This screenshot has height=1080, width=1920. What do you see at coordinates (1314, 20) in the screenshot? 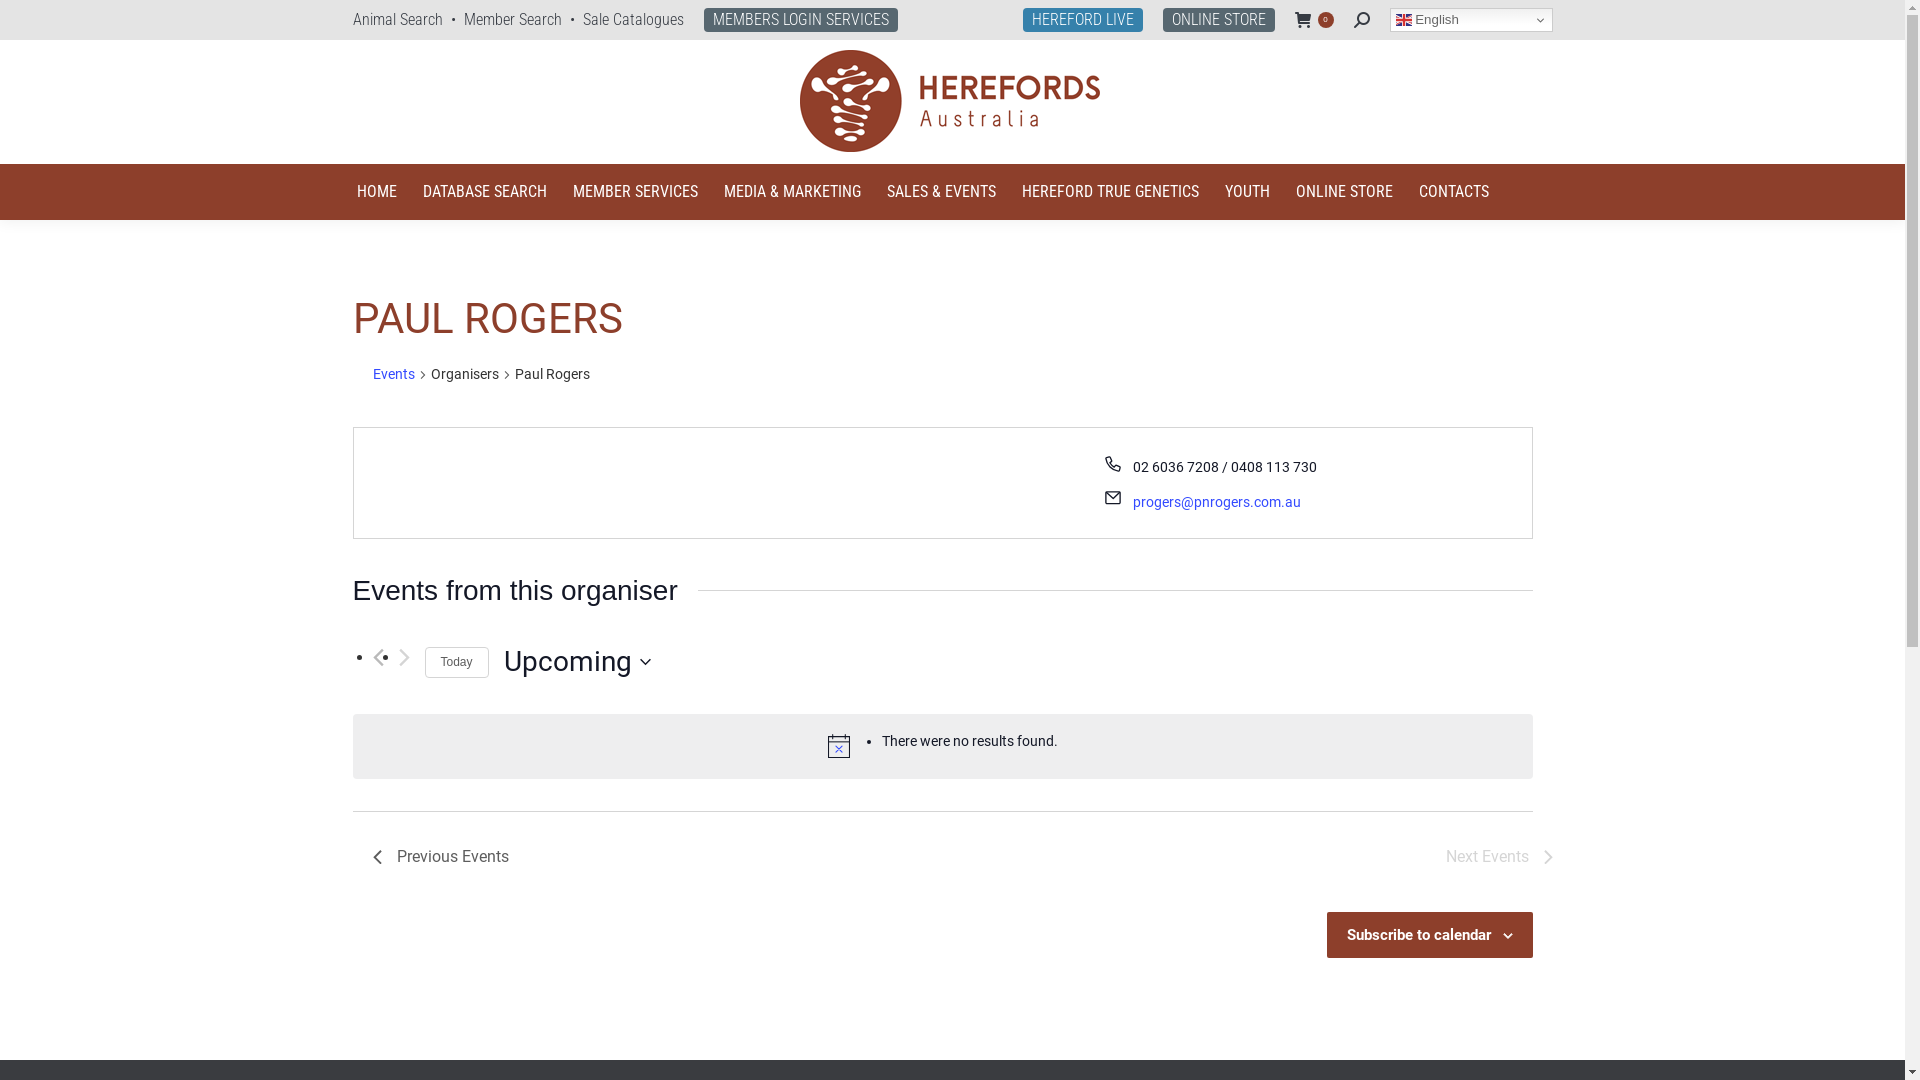
I see ` 0` at bounding box center [1314, 20].